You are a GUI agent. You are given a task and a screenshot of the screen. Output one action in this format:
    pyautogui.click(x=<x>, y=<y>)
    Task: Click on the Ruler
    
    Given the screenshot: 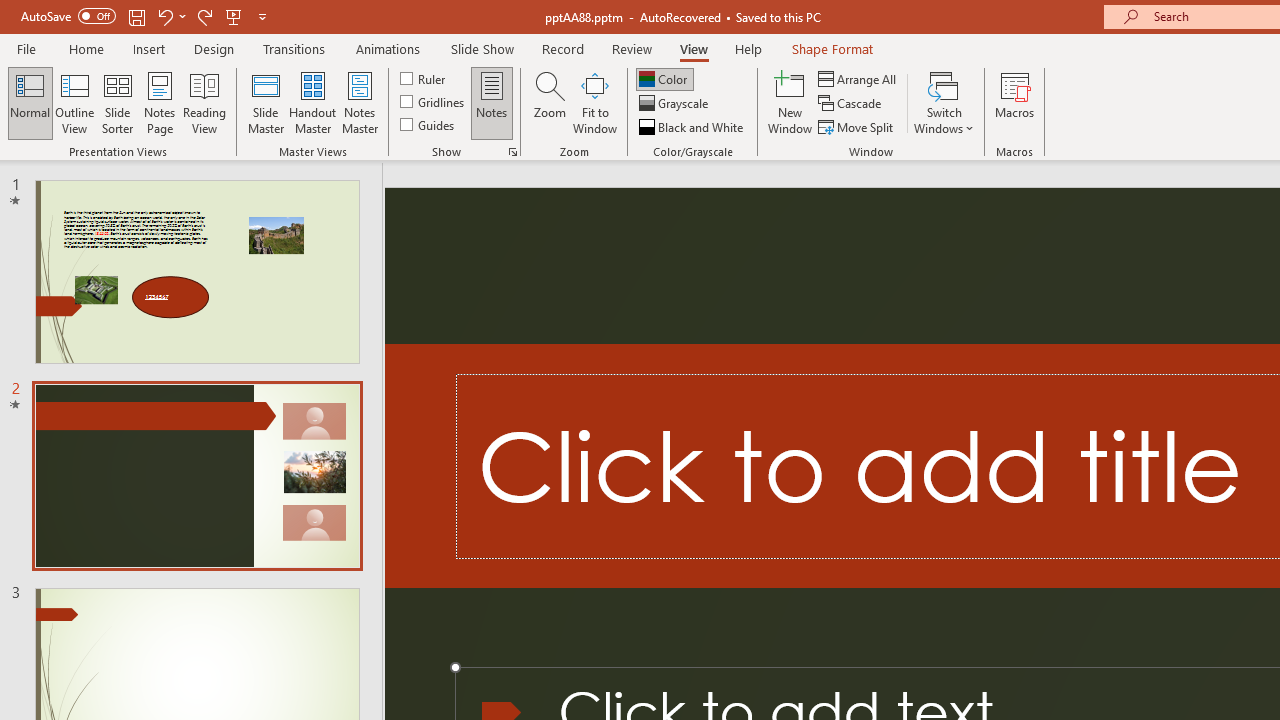 What is the action you would take?
    pyautogui.click(x=424, y=78)
    